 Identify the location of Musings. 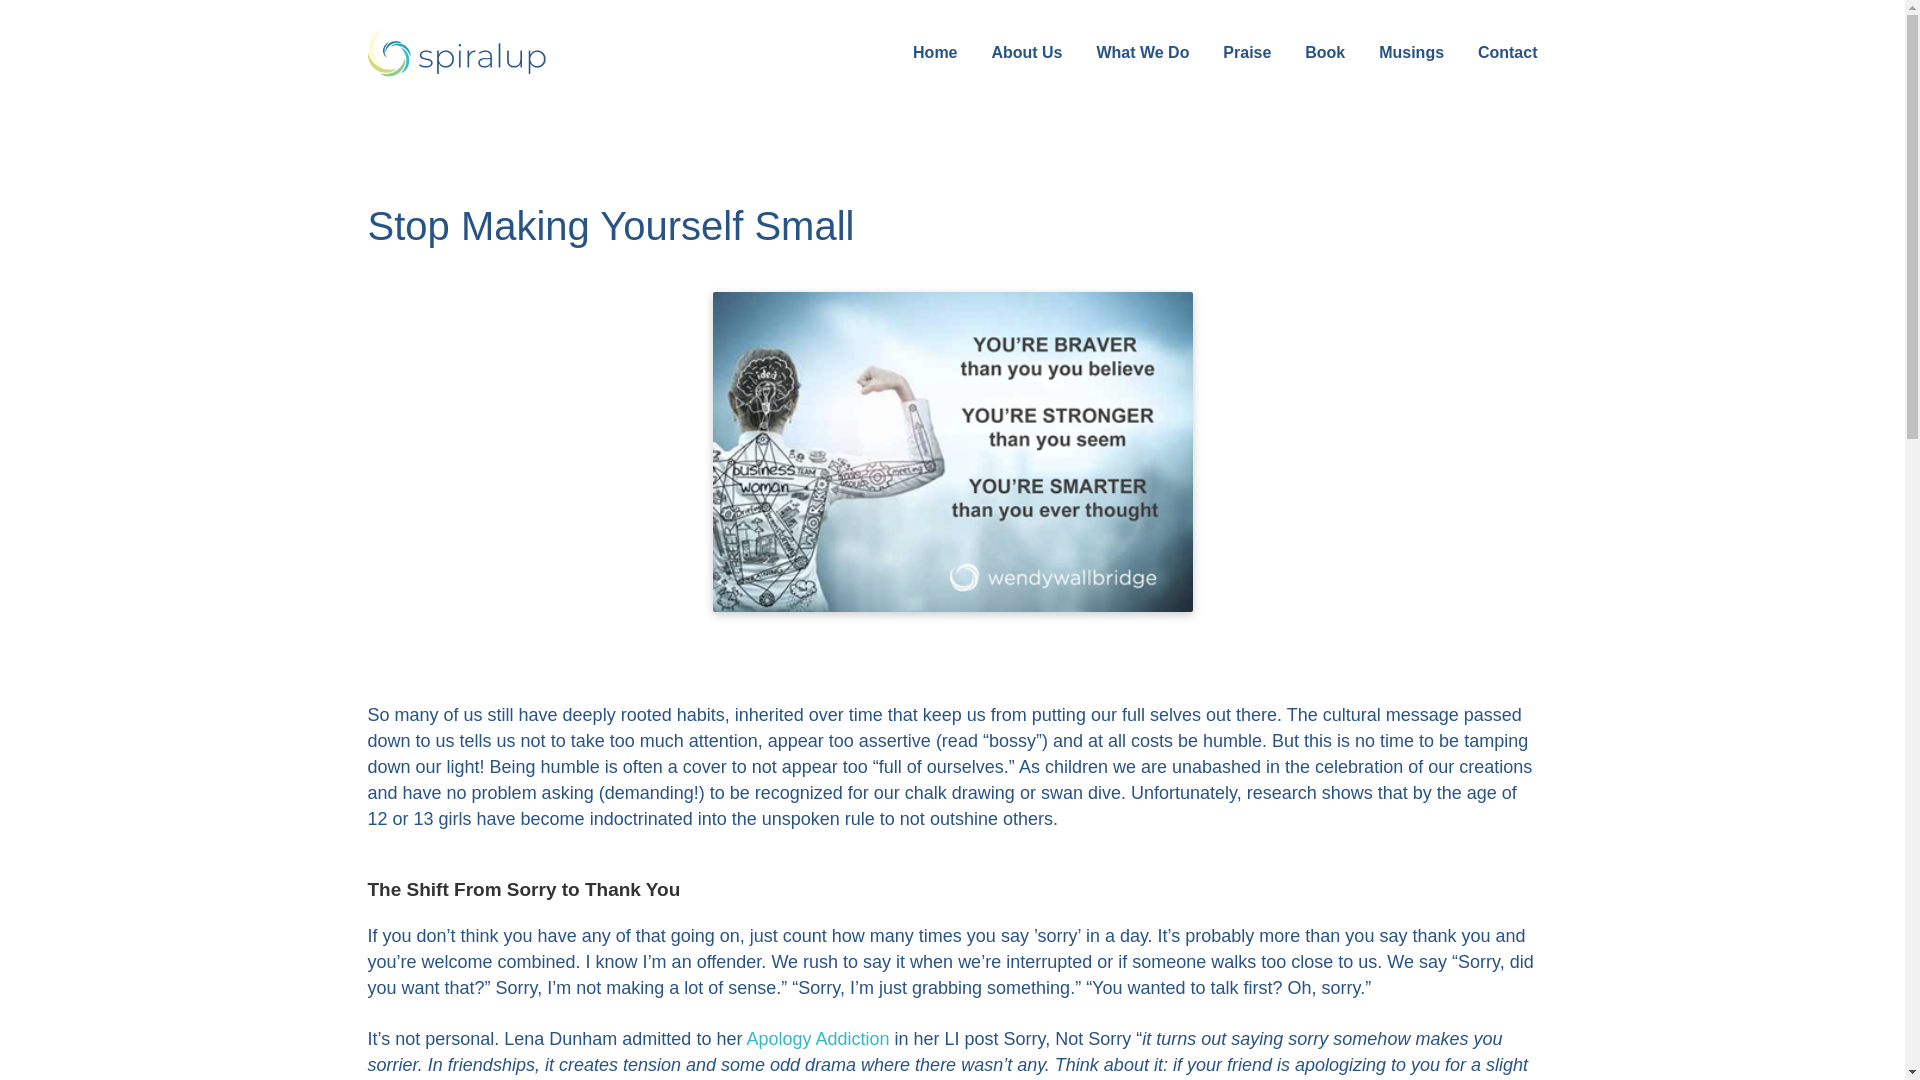
(1412, 52).